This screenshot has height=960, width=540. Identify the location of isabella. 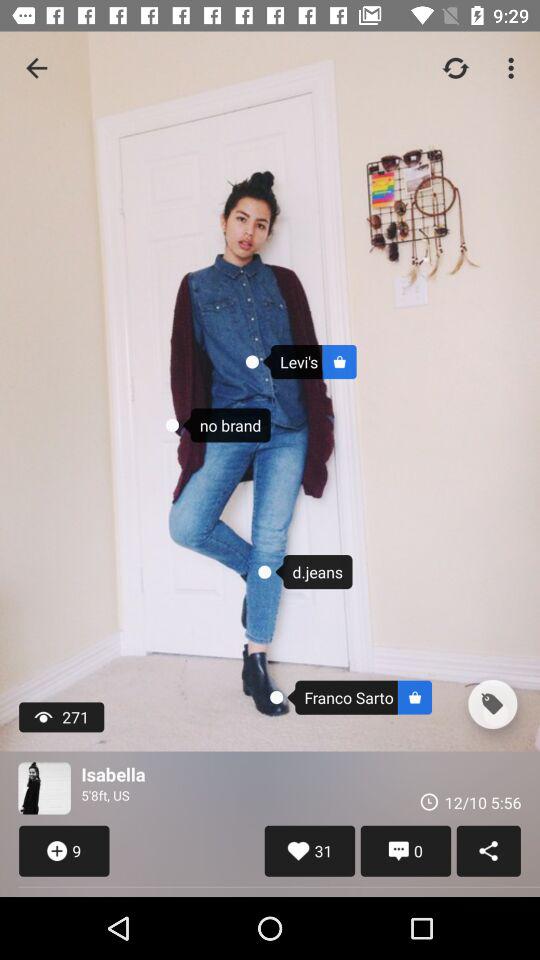
(44, 788).